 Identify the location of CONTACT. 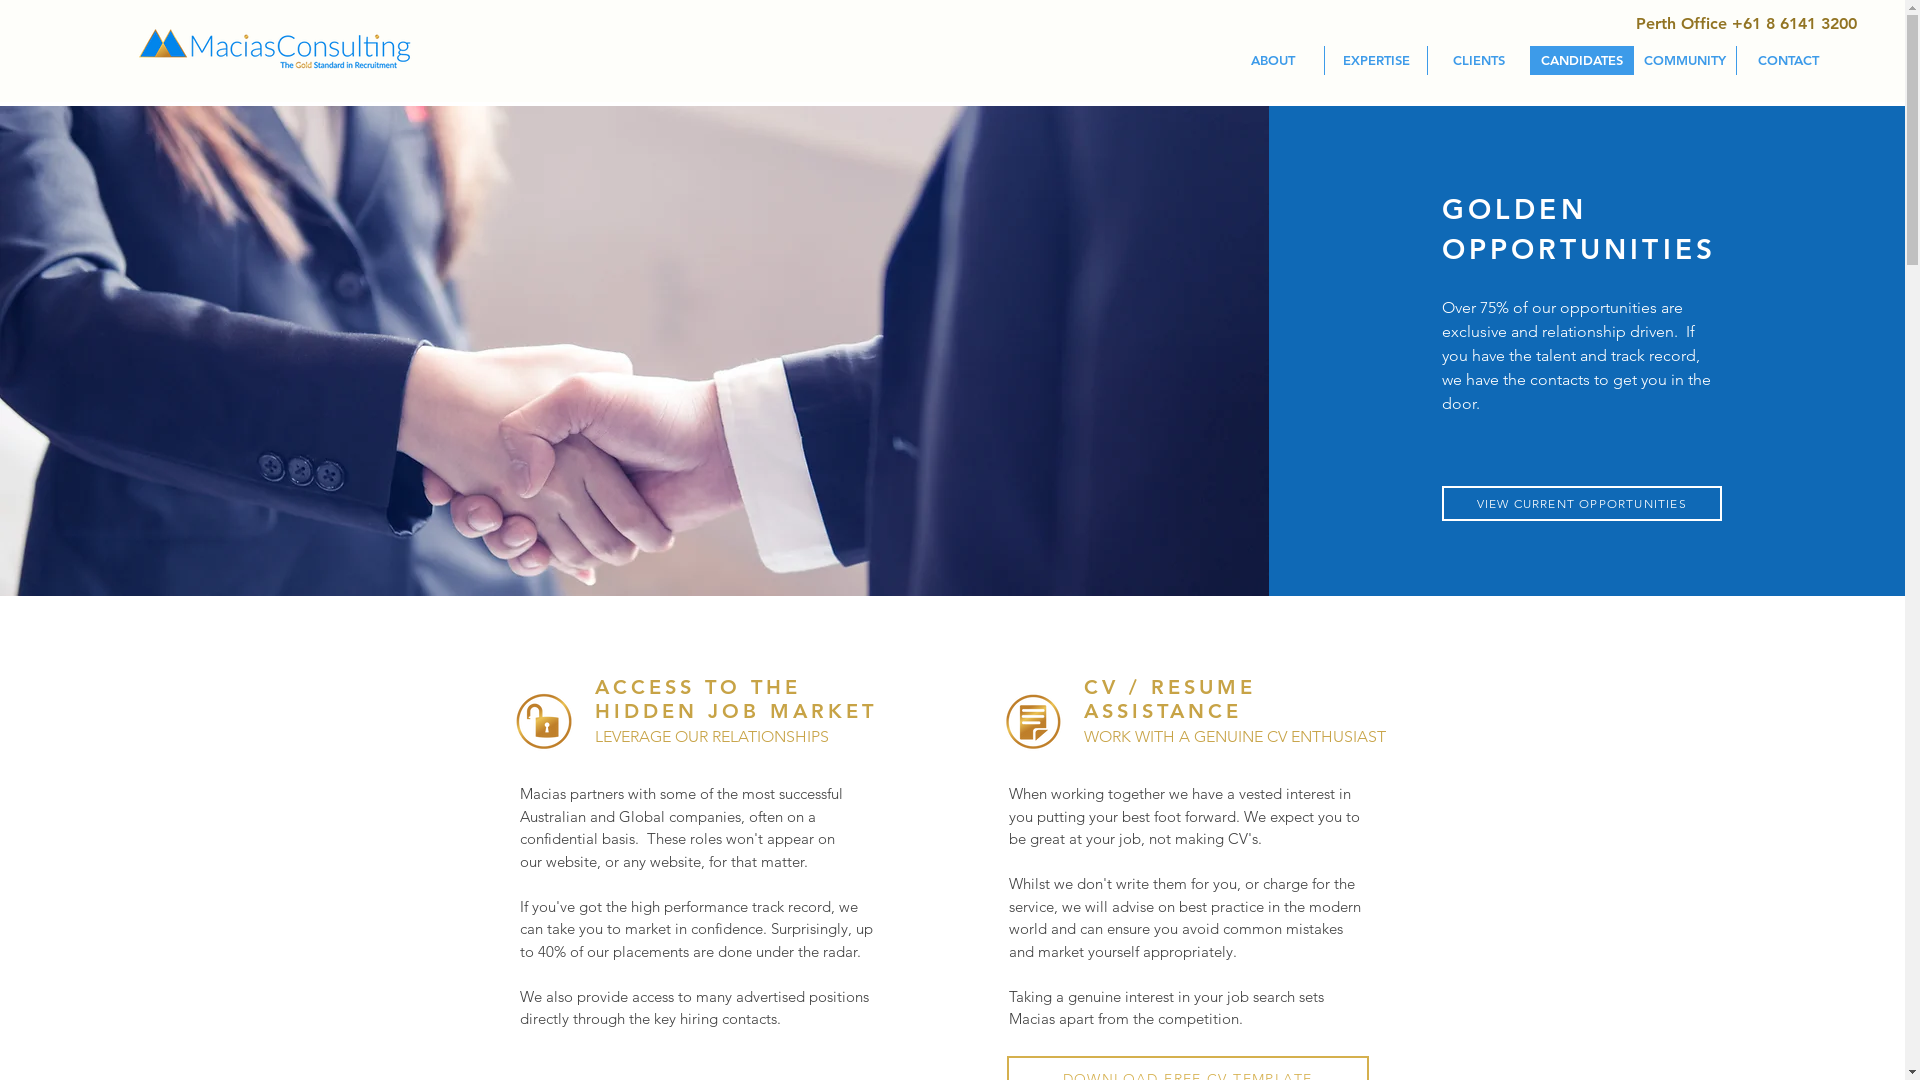
(1788, 60).